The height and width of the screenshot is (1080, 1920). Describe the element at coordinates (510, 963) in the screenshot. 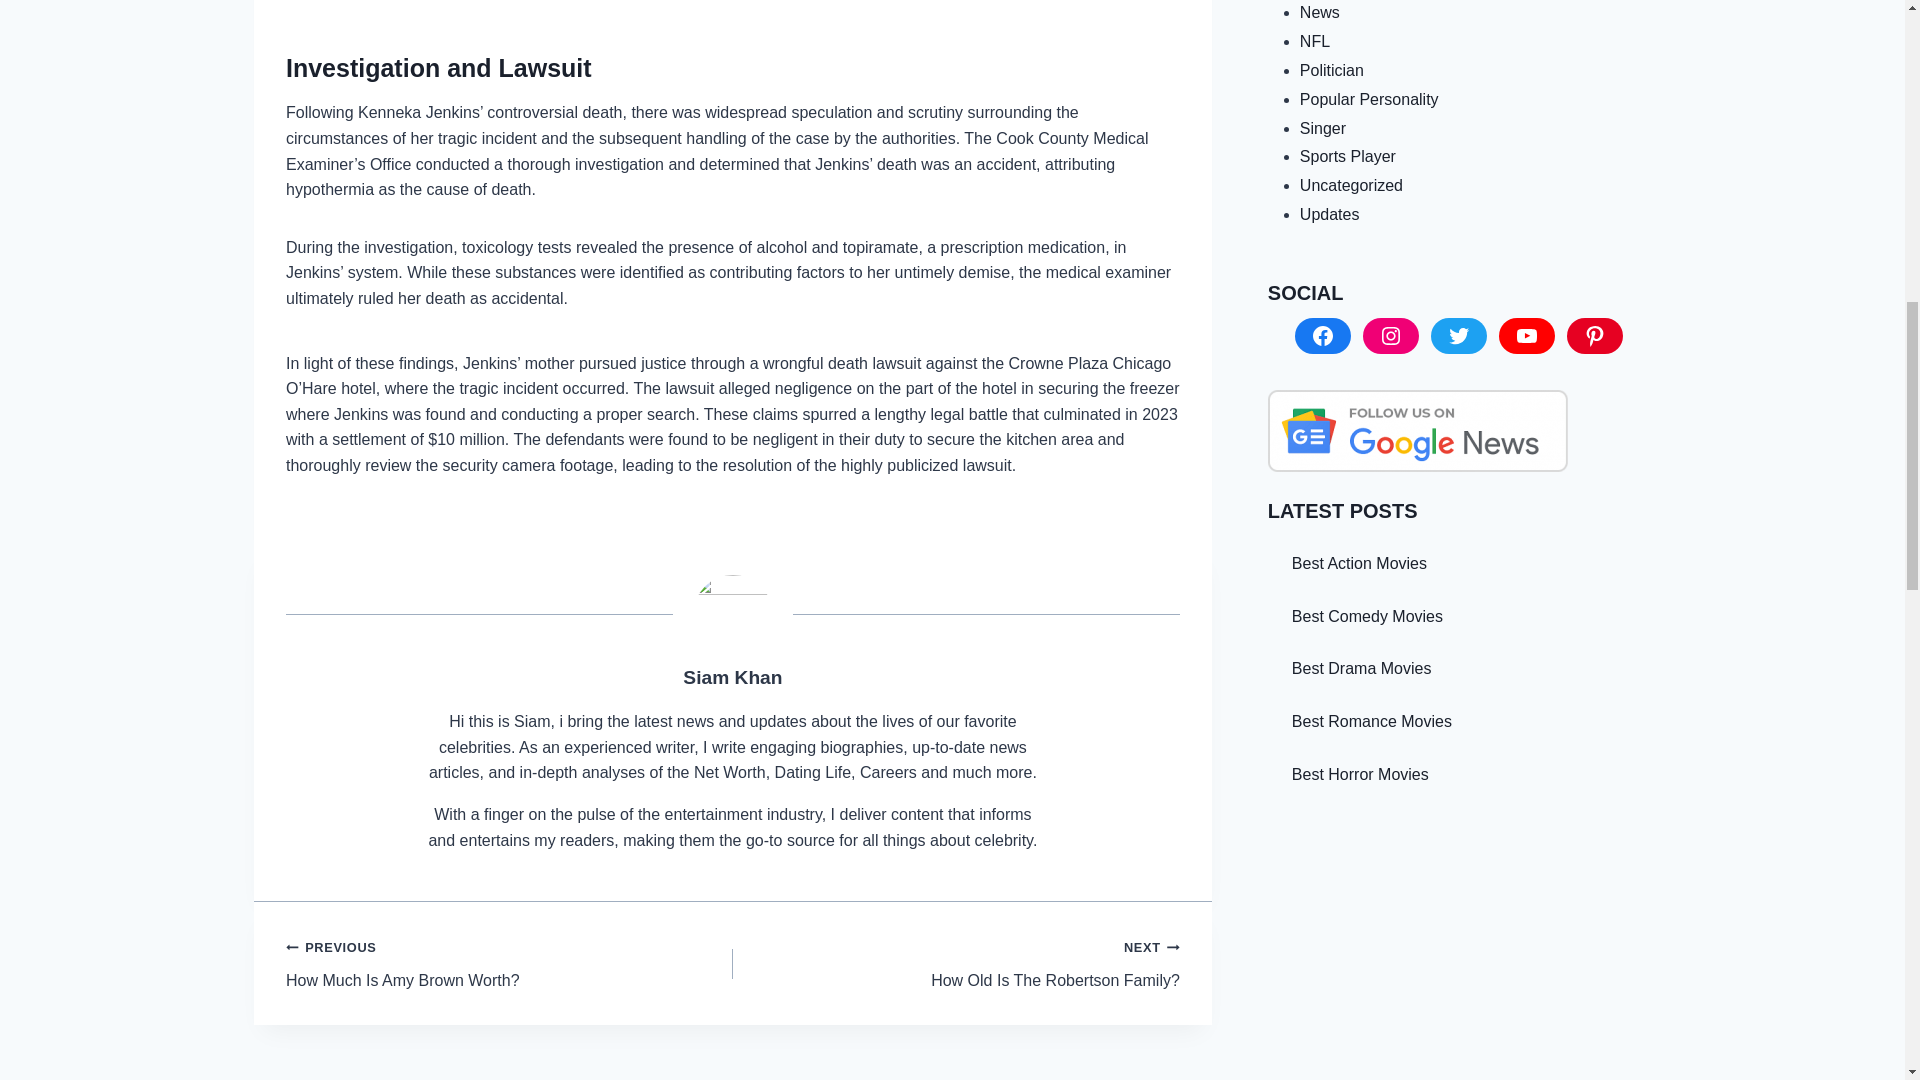

I see `Siam Khan` at that location.